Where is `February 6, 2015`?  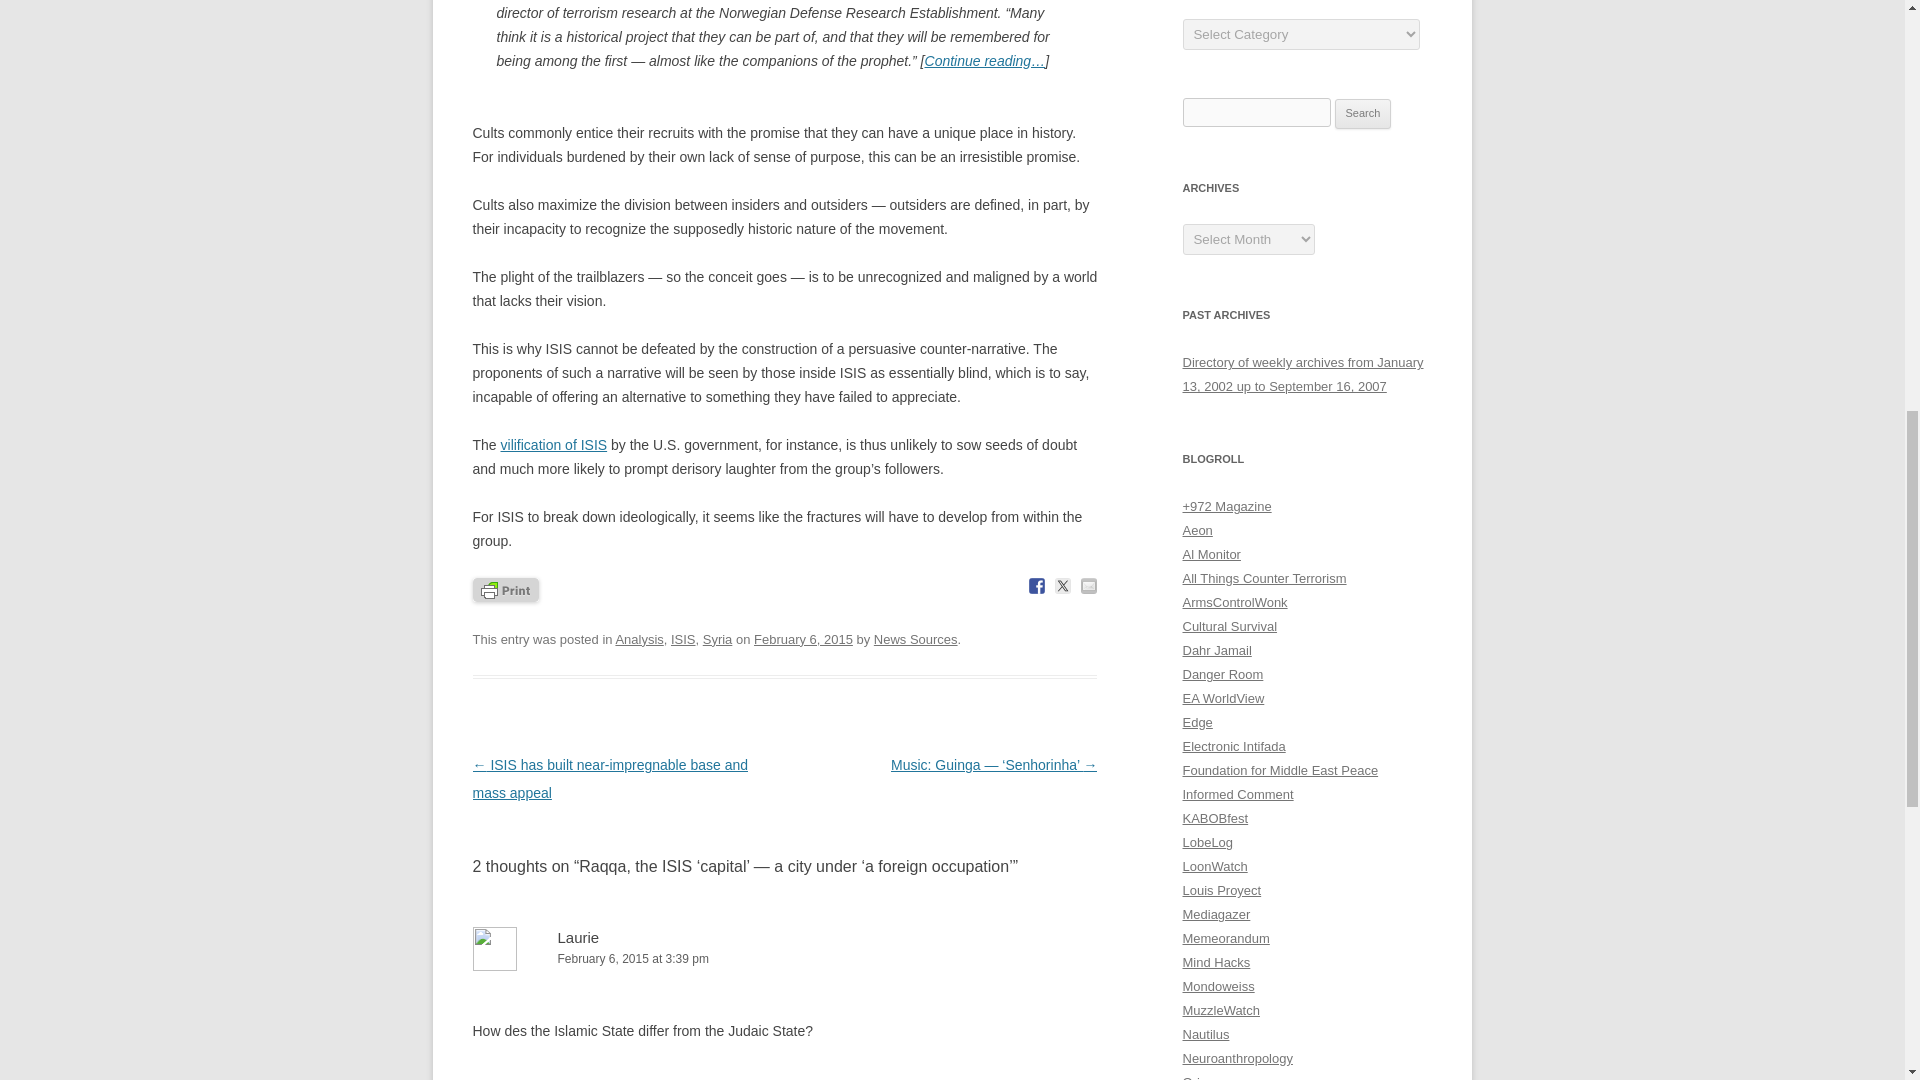
February 6, 2015 is located at coordinates (803, 638).